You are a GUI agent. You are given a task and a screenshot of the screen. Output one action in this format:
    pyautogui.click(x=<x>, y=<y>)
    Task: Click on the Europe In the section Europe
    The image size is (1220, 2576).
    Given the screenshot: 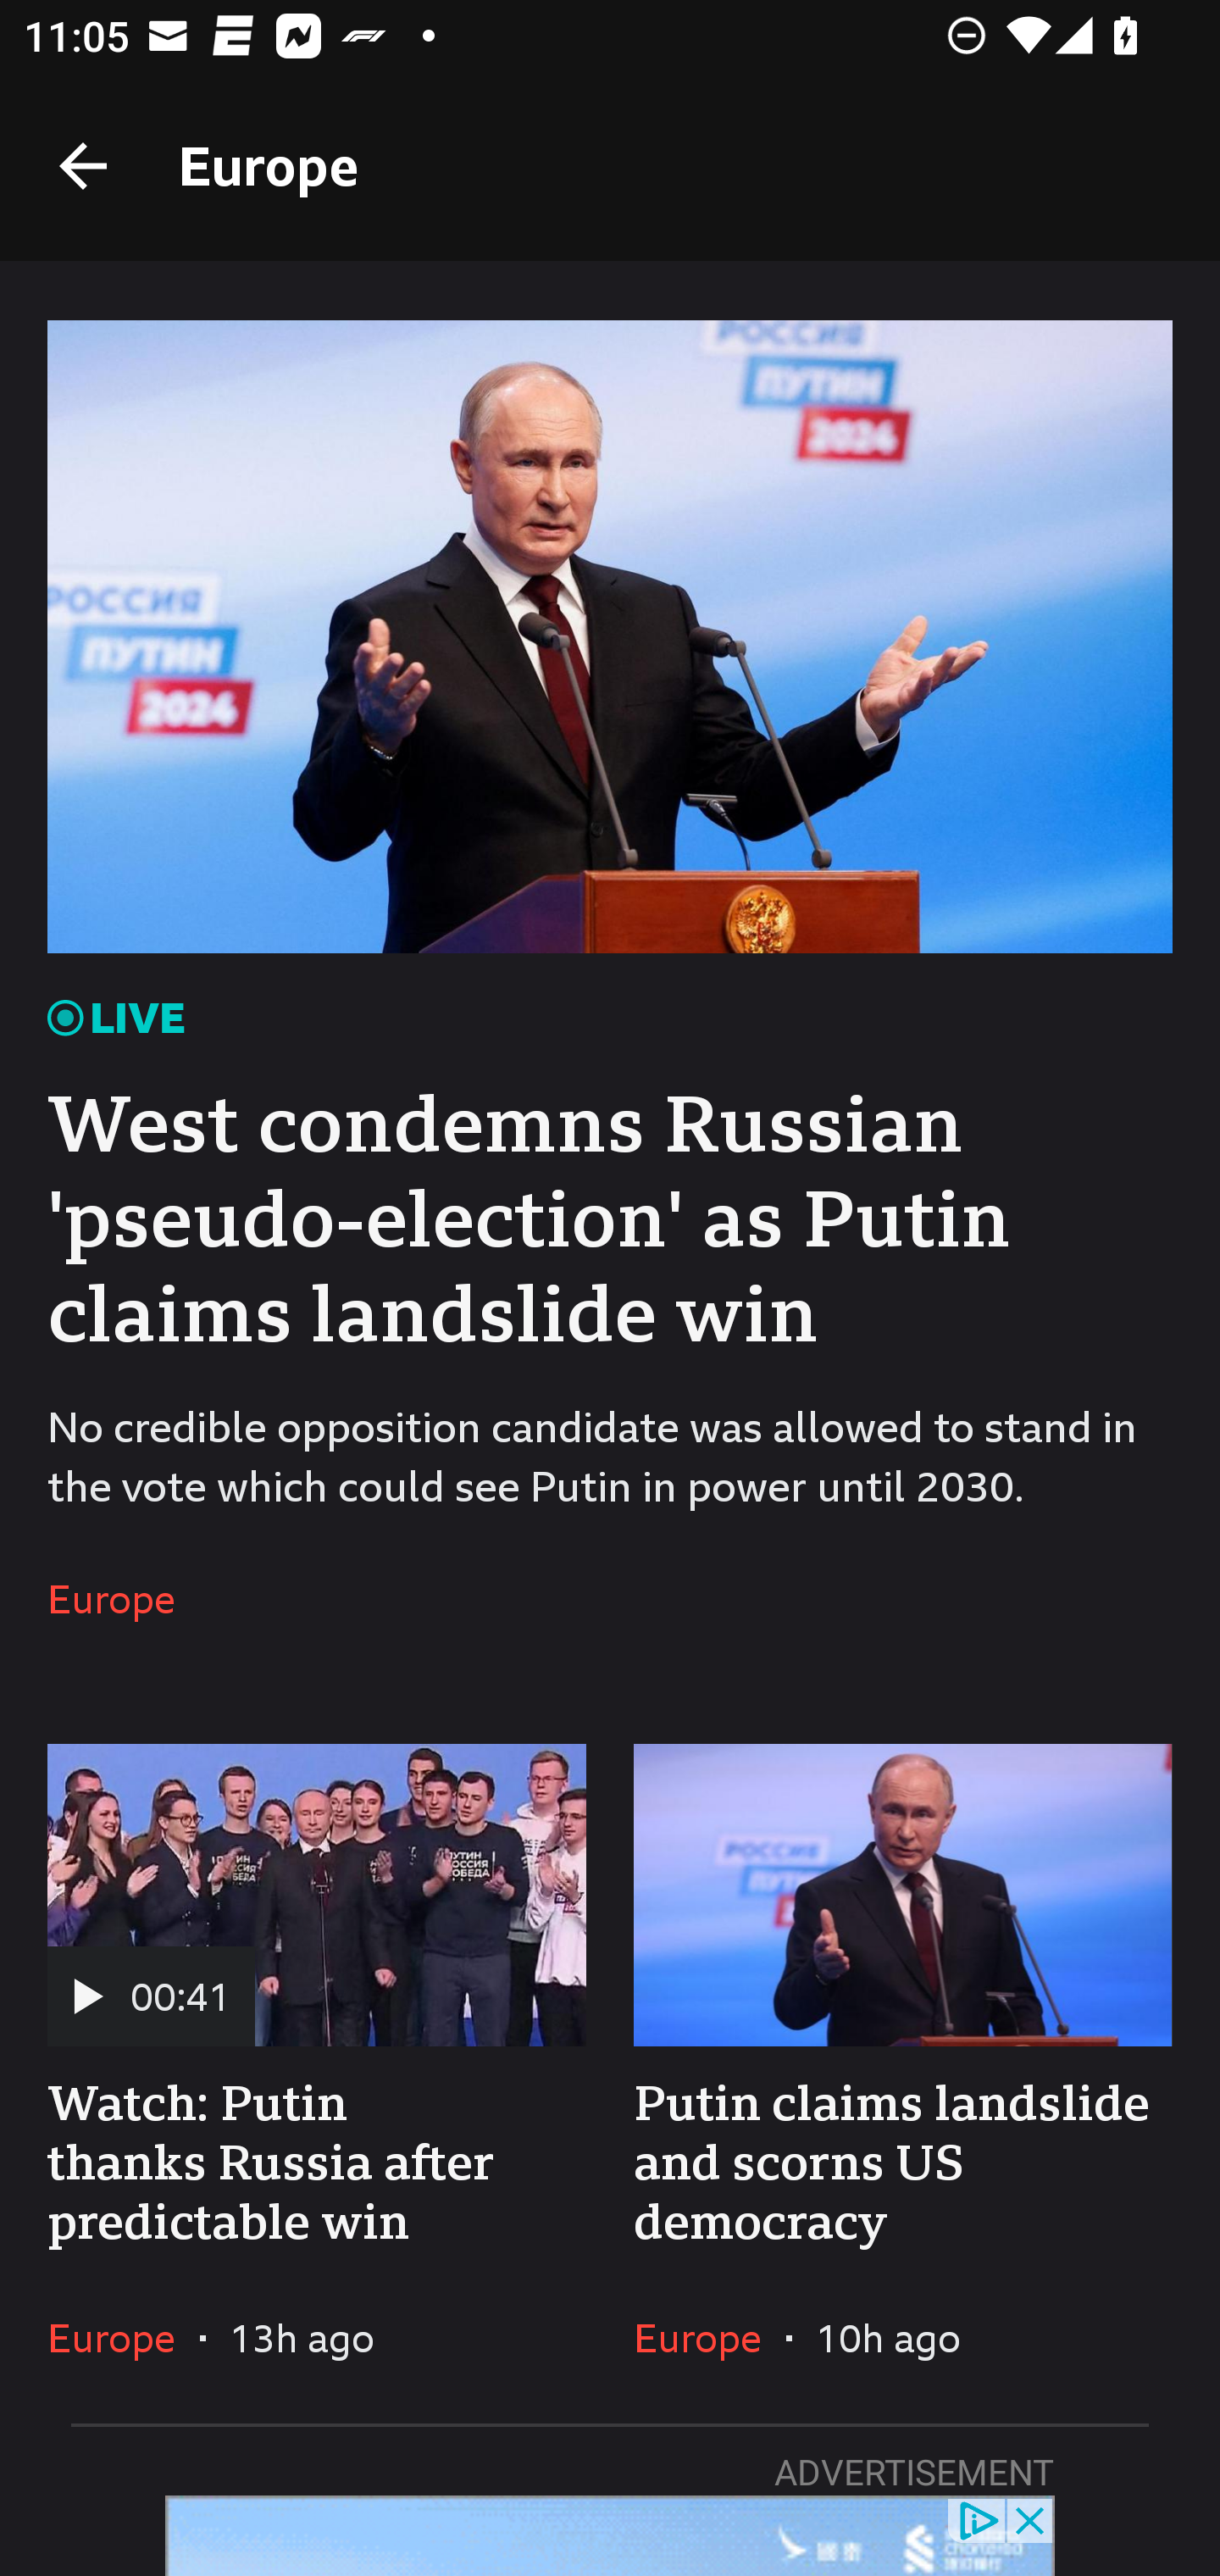 What is the action you would take?
    pyautogui.click(x=709, y=2337)
    